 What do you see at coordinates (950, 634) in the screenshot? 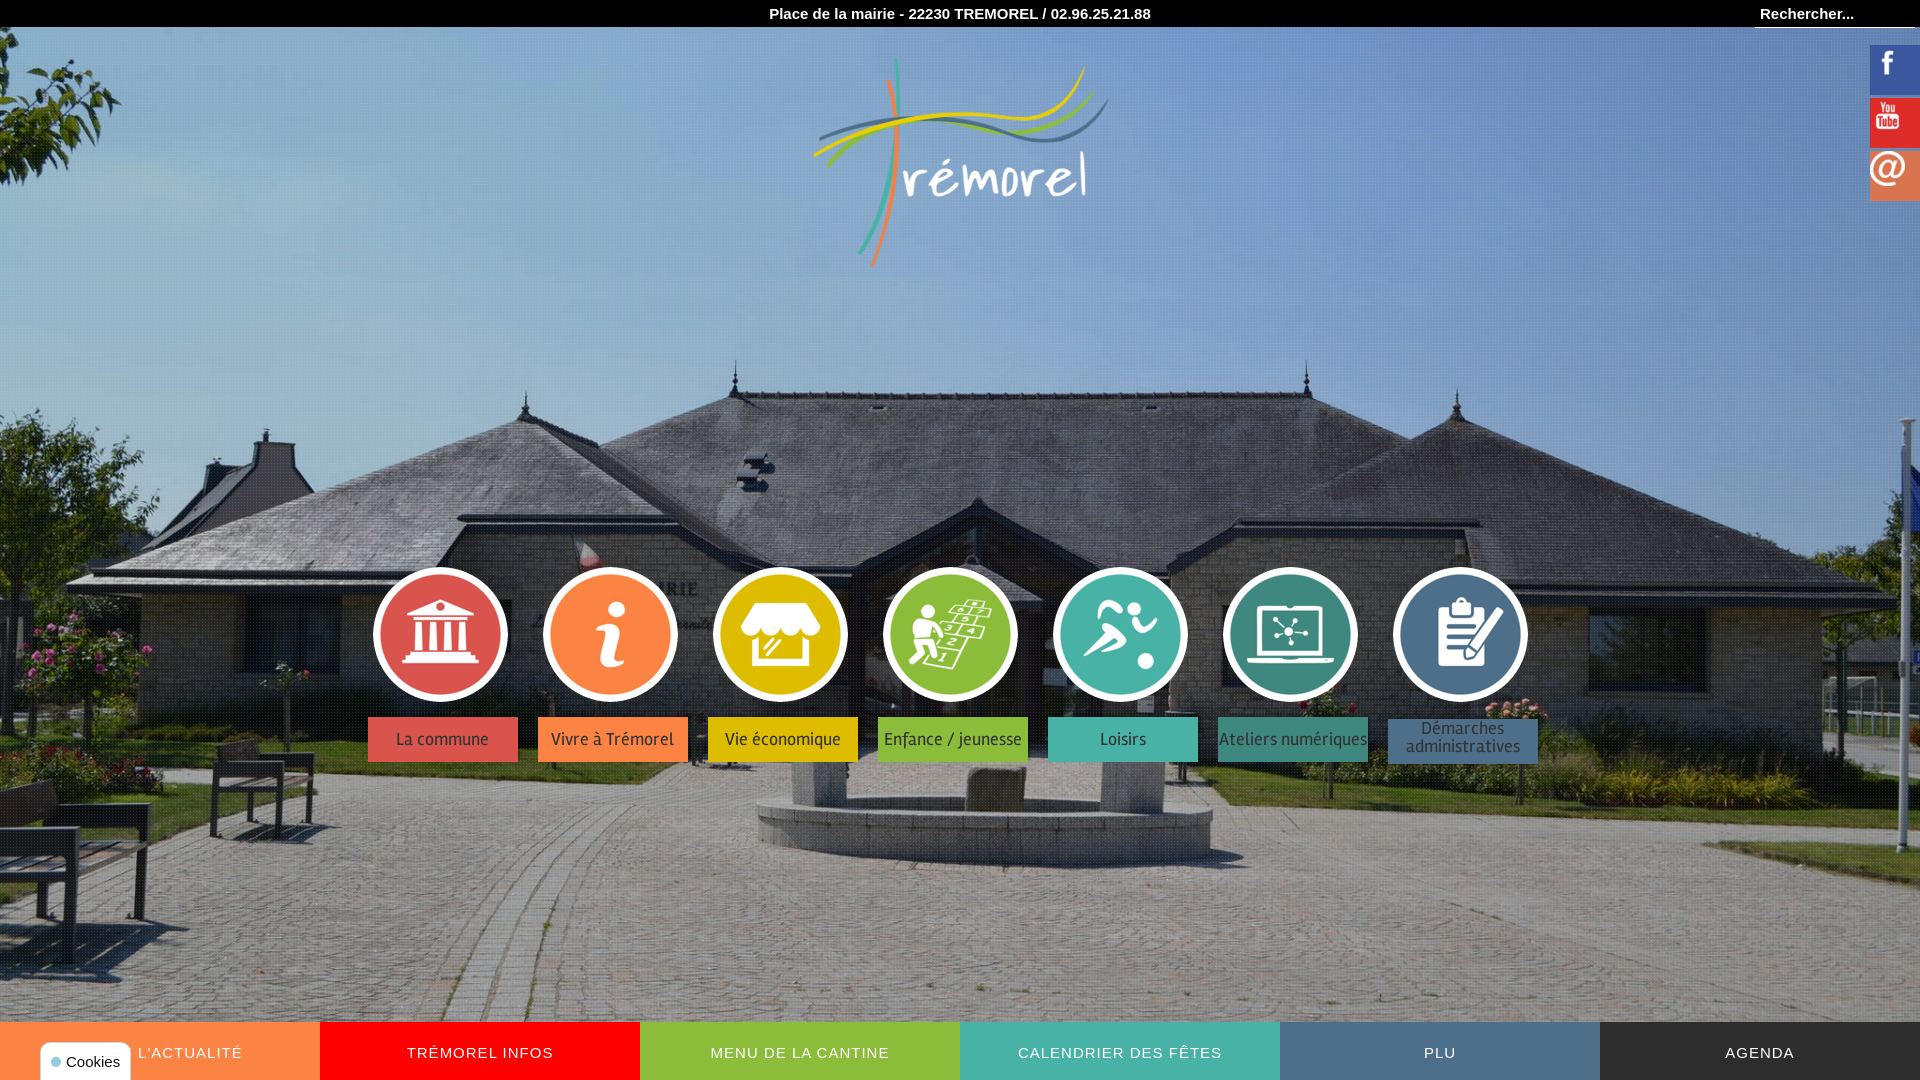
I see `image` at bounding box center [950, 634].